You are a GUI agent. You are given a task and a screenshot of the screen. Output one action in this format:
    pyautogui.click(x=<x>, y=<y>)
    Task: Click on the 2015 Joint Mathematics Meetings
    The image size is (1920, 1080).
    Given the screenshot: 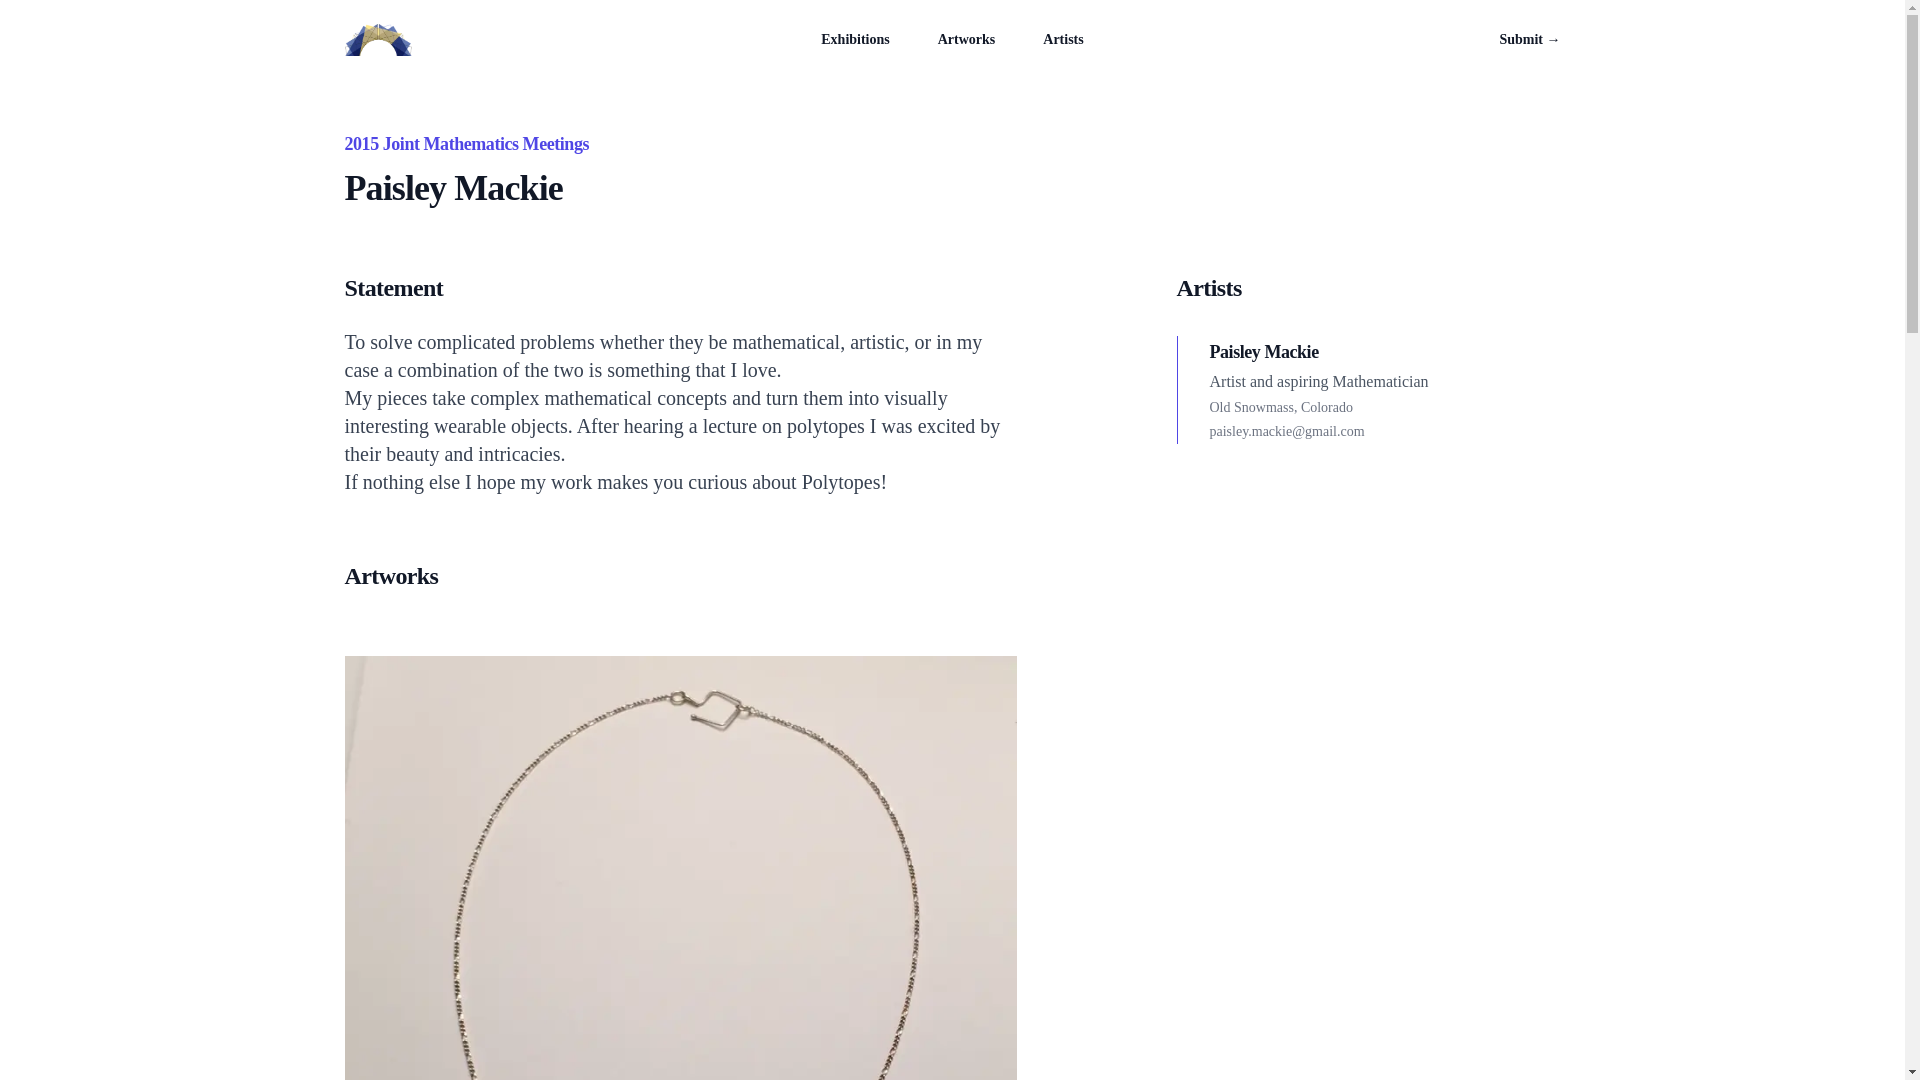 What is the action you would take?
    pyautogui.click(x=466, y=144)
    